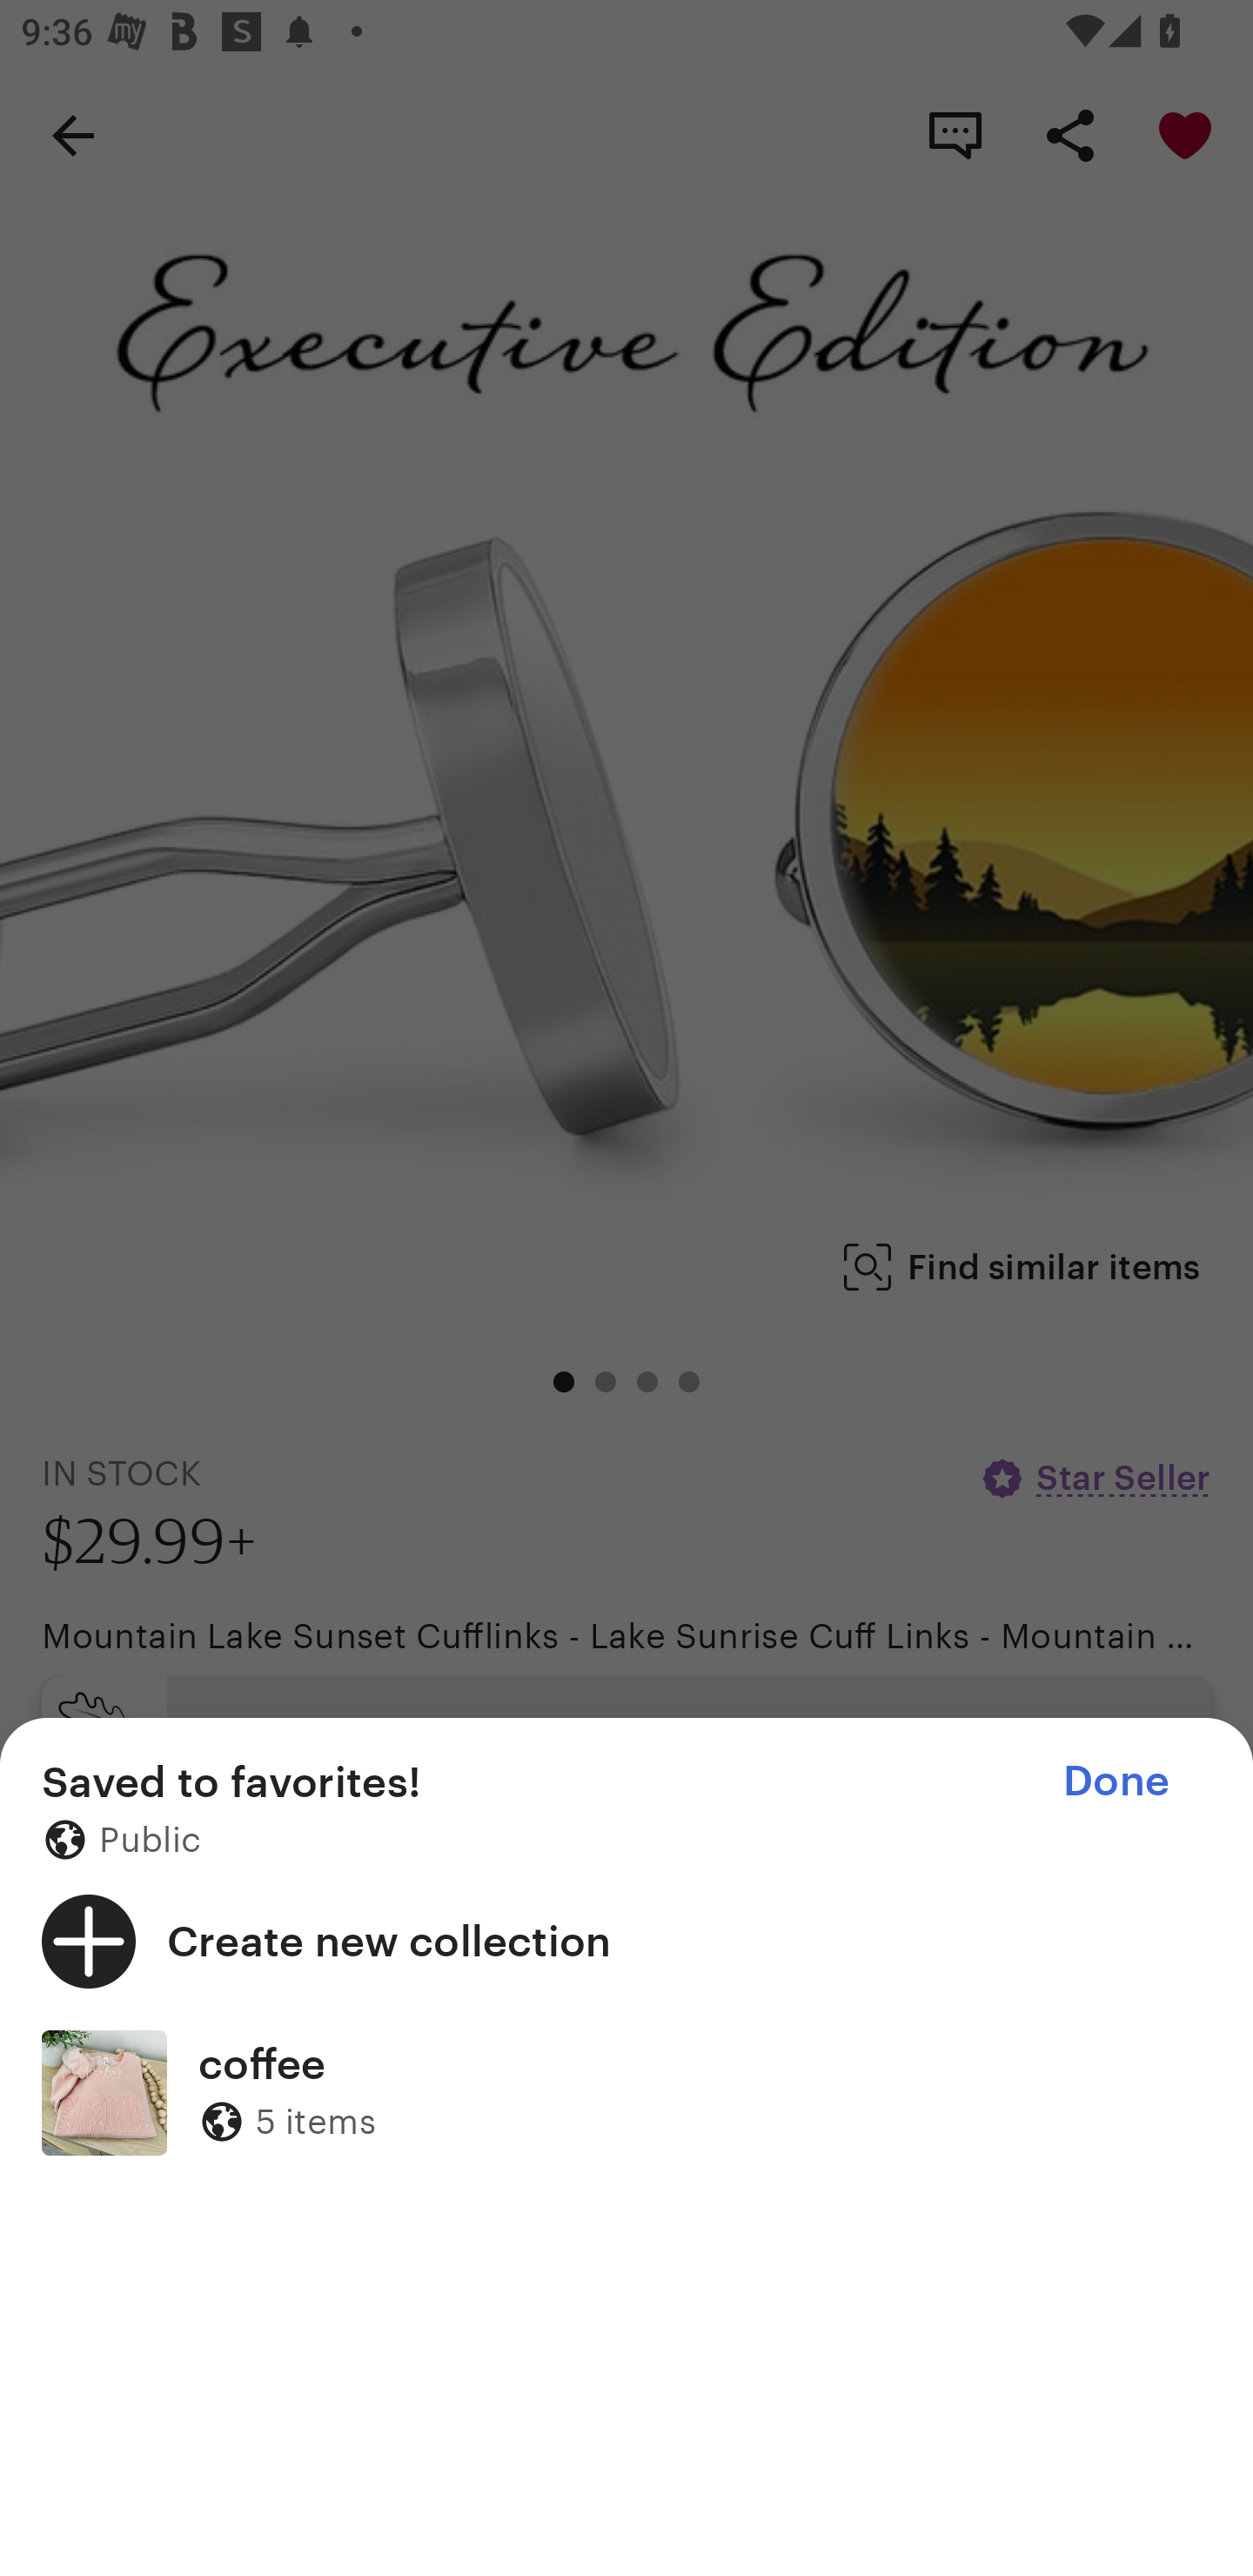  What do you see at coordinates (1116, 1781) in the screenshot?
I see `Done` at bounding box center [1116, 1781].